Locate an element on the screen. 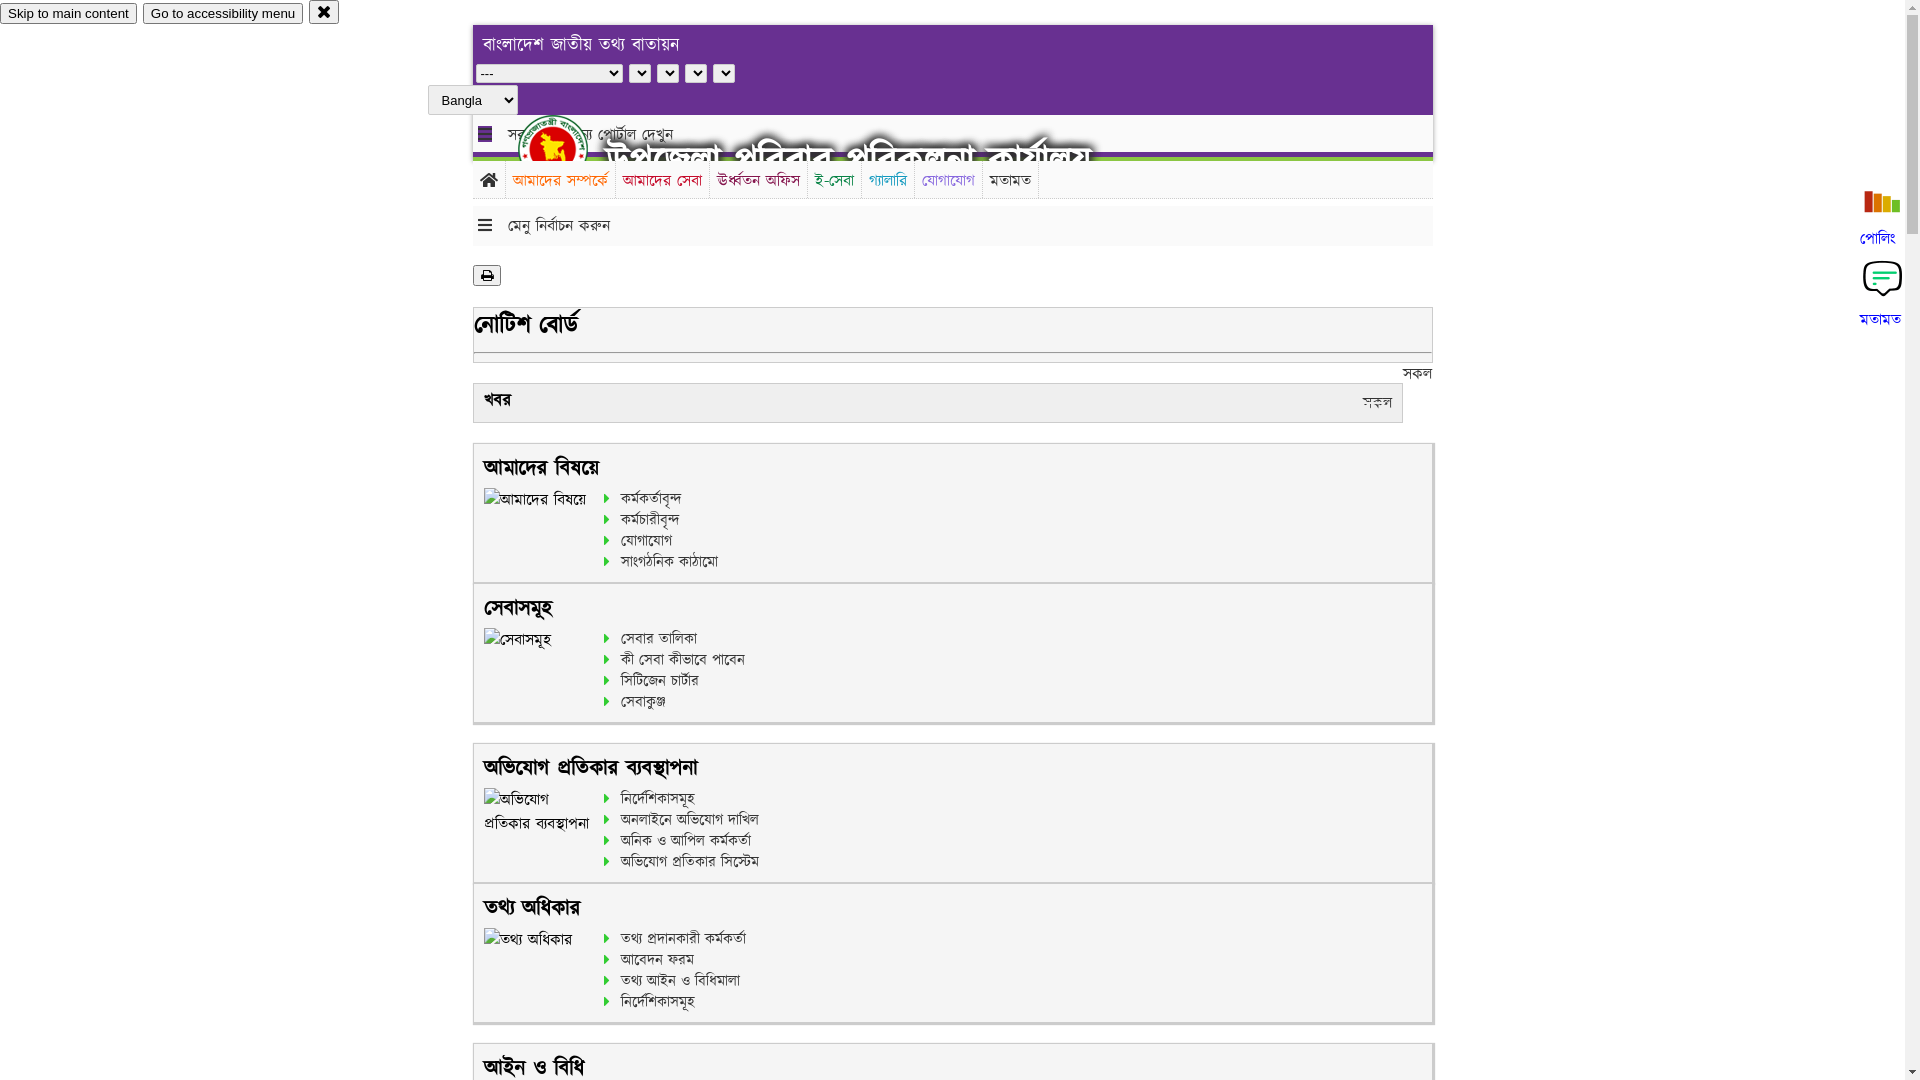 This screenshot has height=1080, width=1920. Go to accessibility menu is located at coordinates (223, 14).